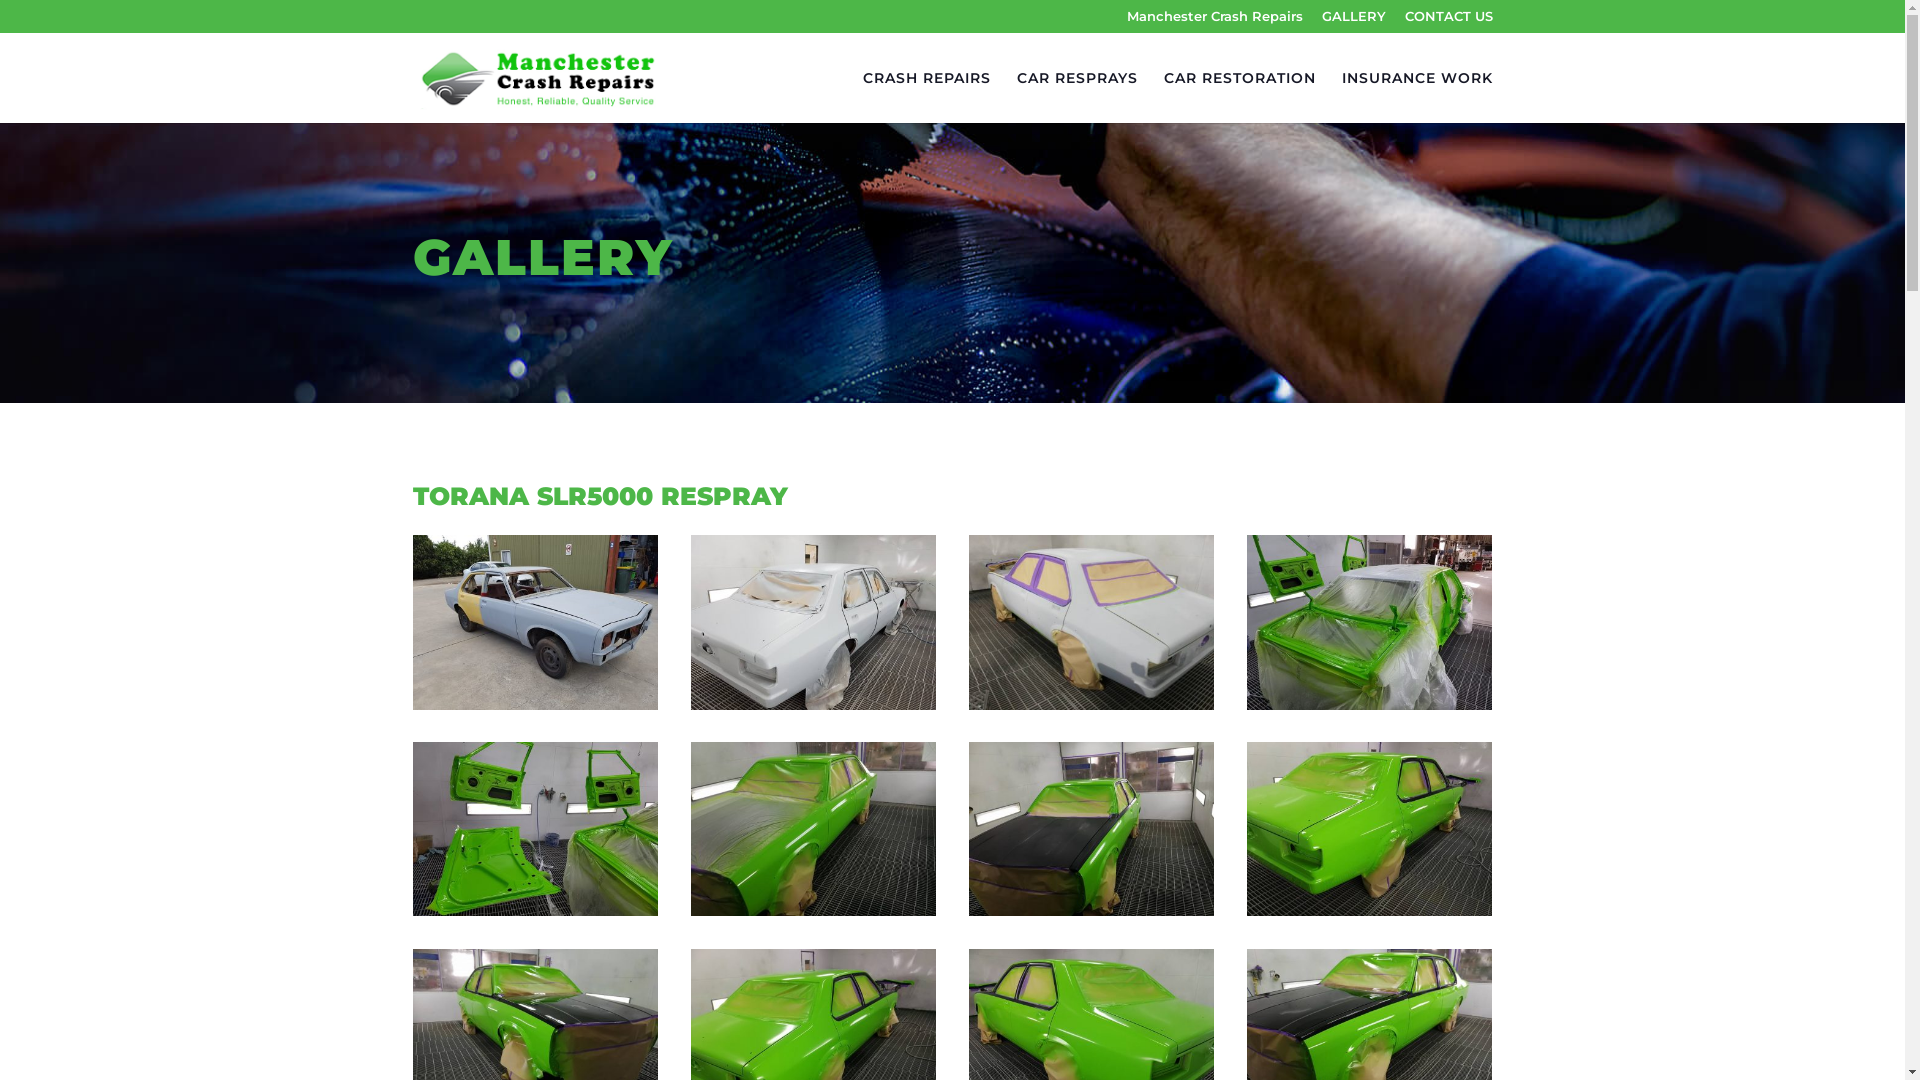 The width and height of the screenshot is (1920, 1080). I want to click on 4, so click(535, 911).